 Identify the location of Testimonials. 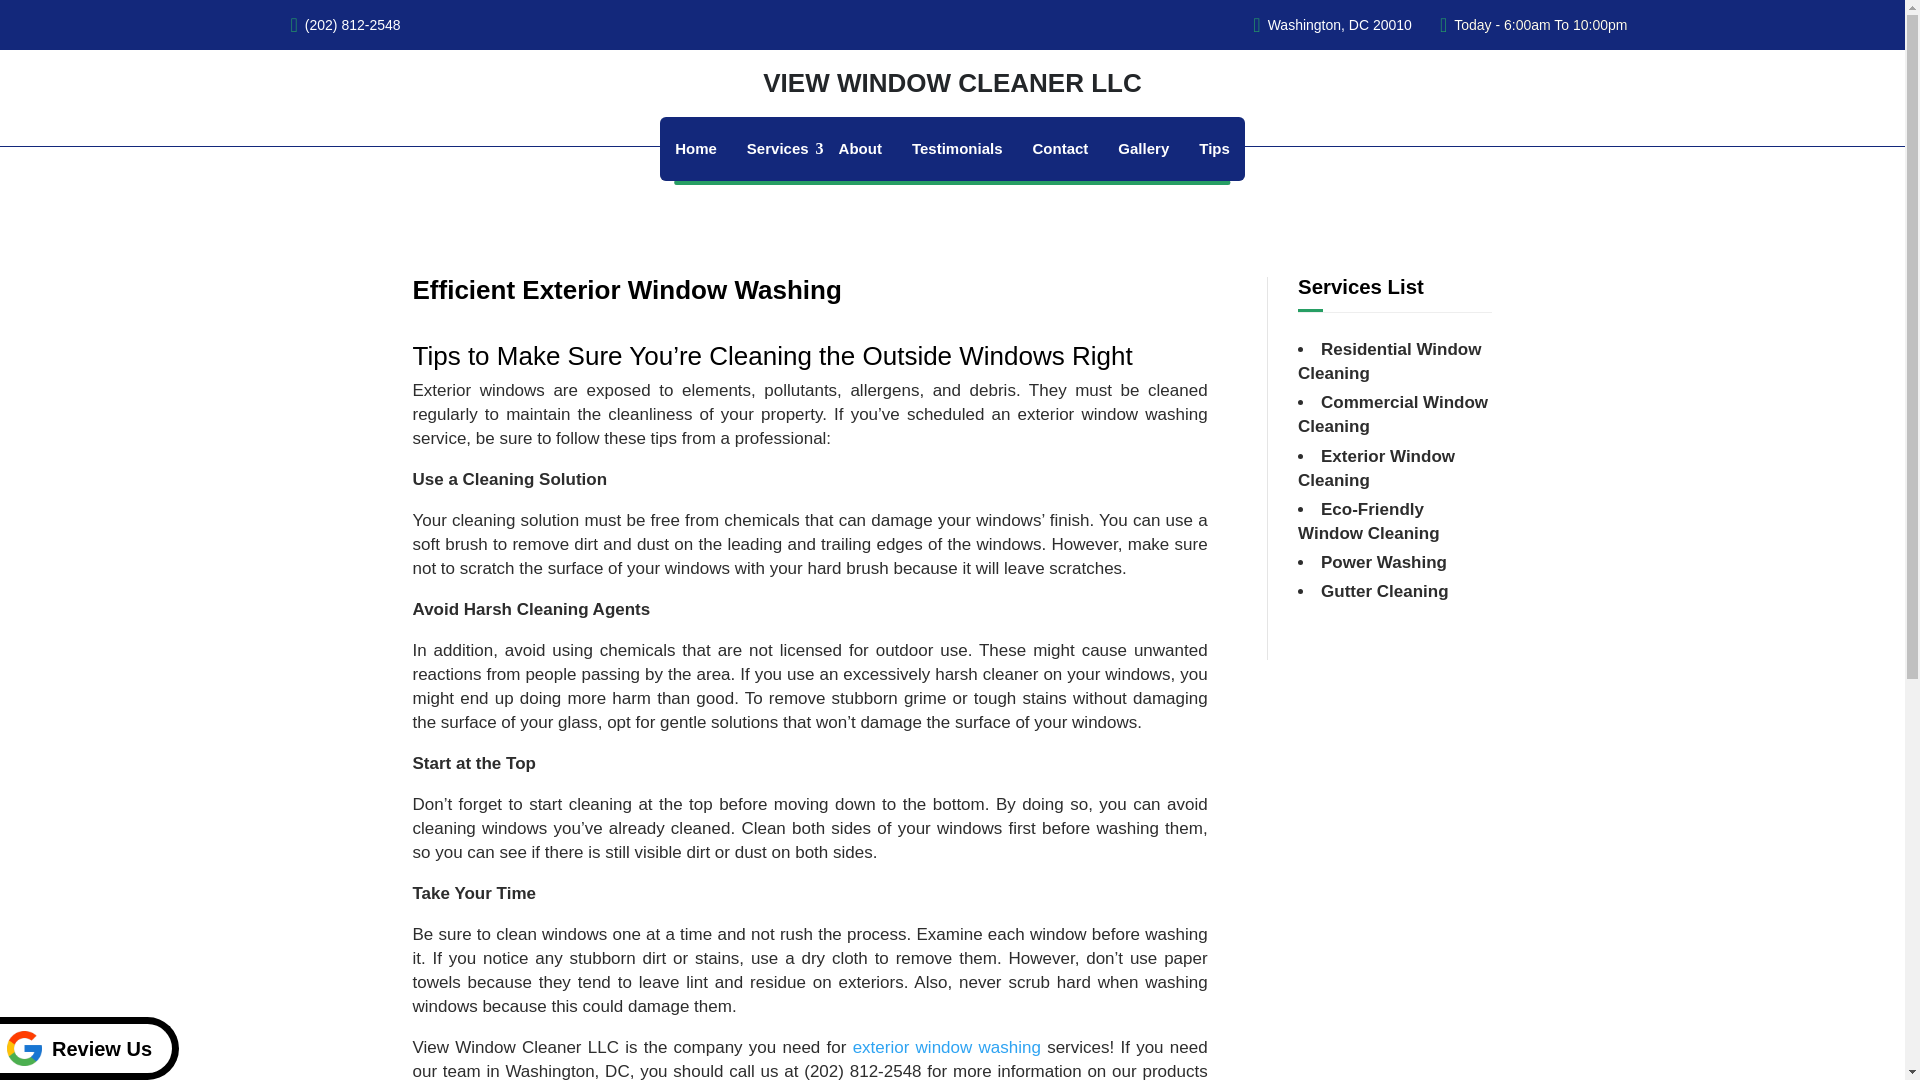
(956, 148).